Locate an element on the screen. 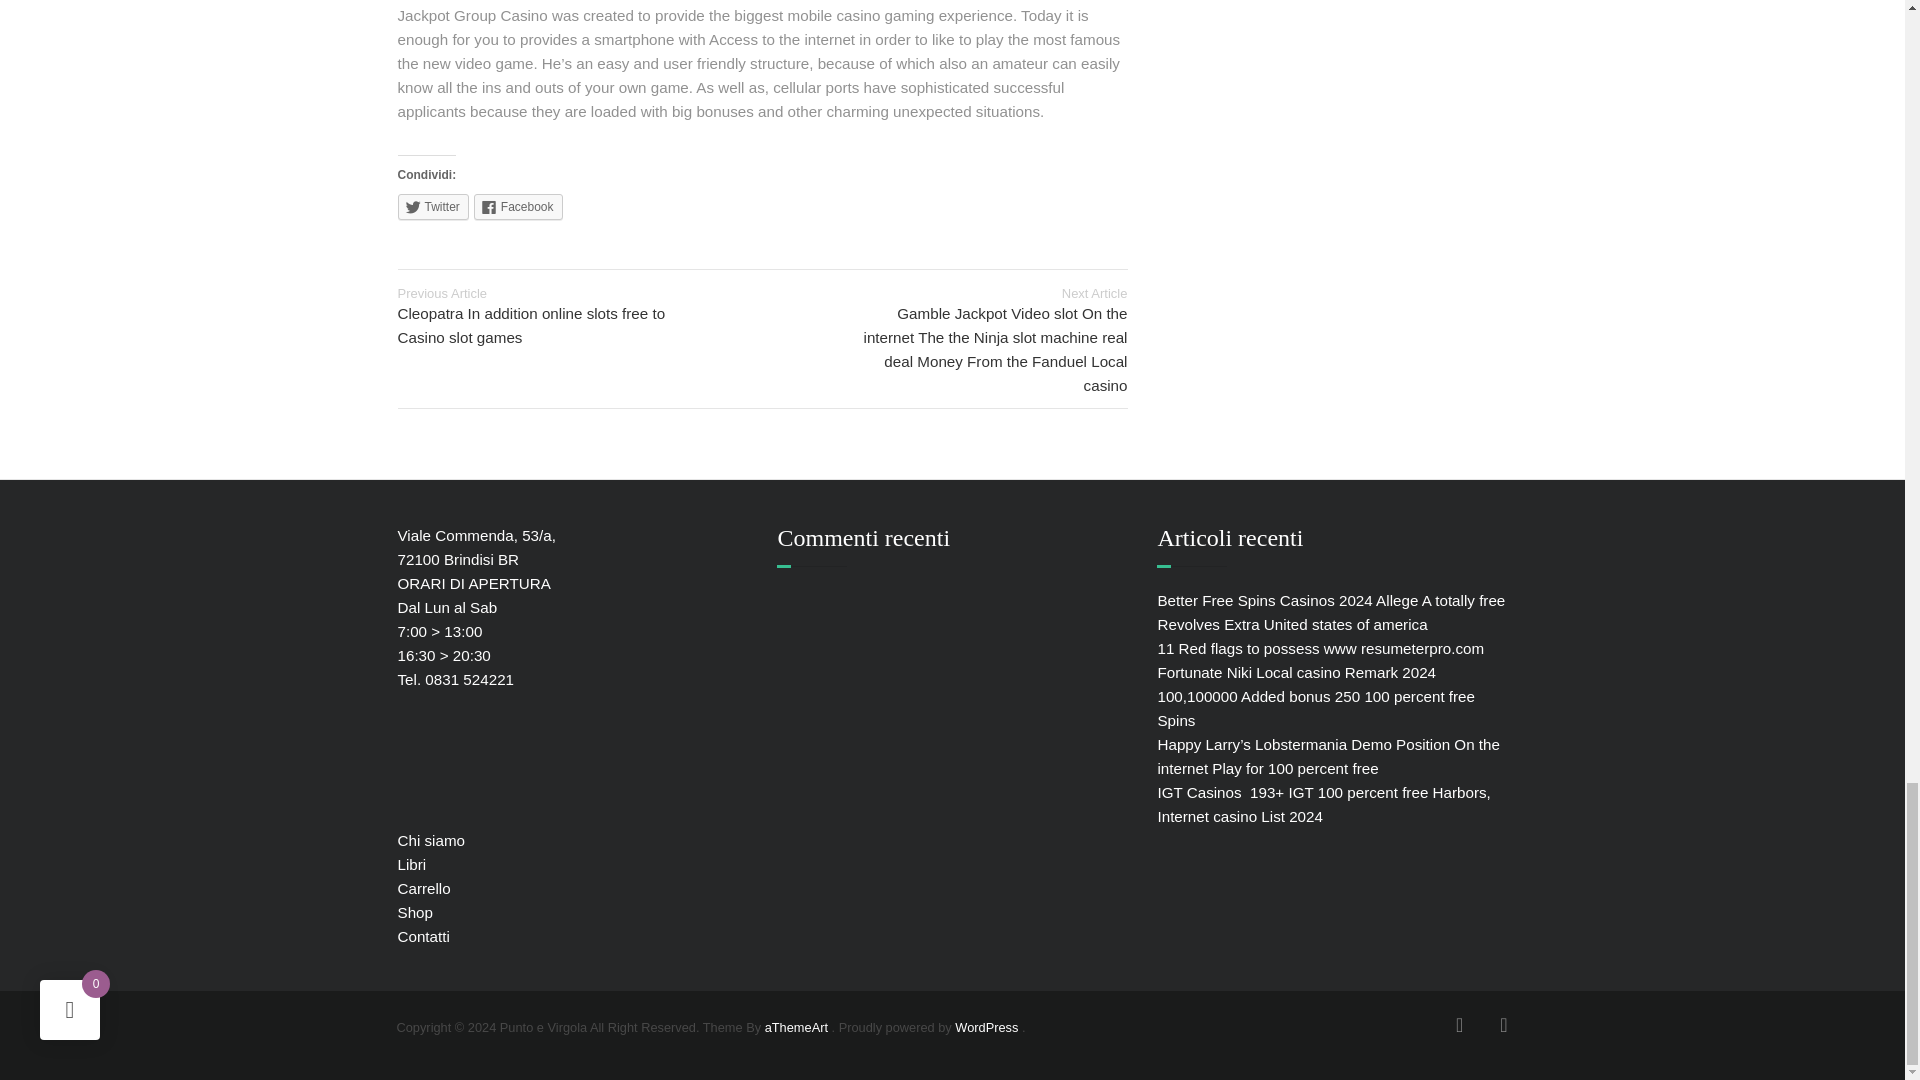 This screenshot has width=1920, height=1080. Carrello is located at coordinates (424, 888).